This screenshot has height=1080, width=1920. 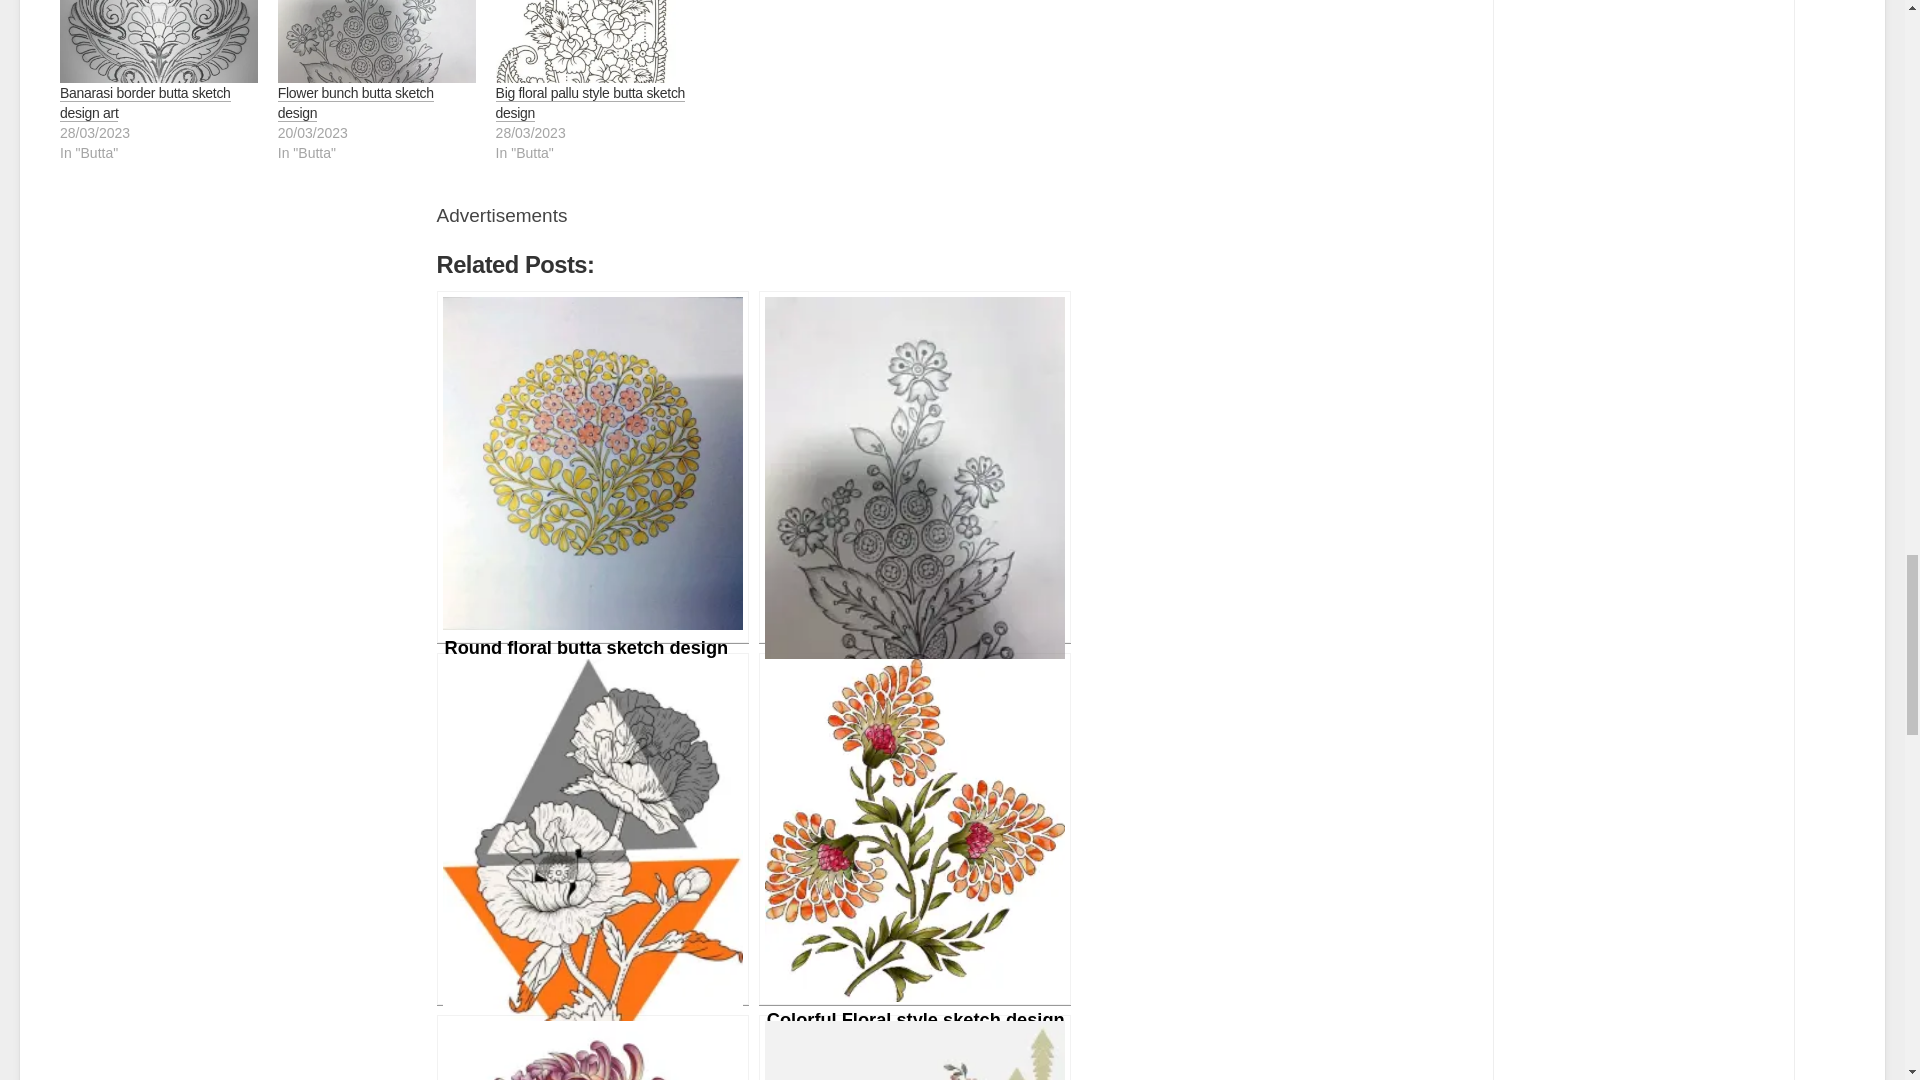 What do you see at coordinates (377, 42) in the screenshot?
I see `Flower bunch butta sketch design` at bounding box center [377, 42].